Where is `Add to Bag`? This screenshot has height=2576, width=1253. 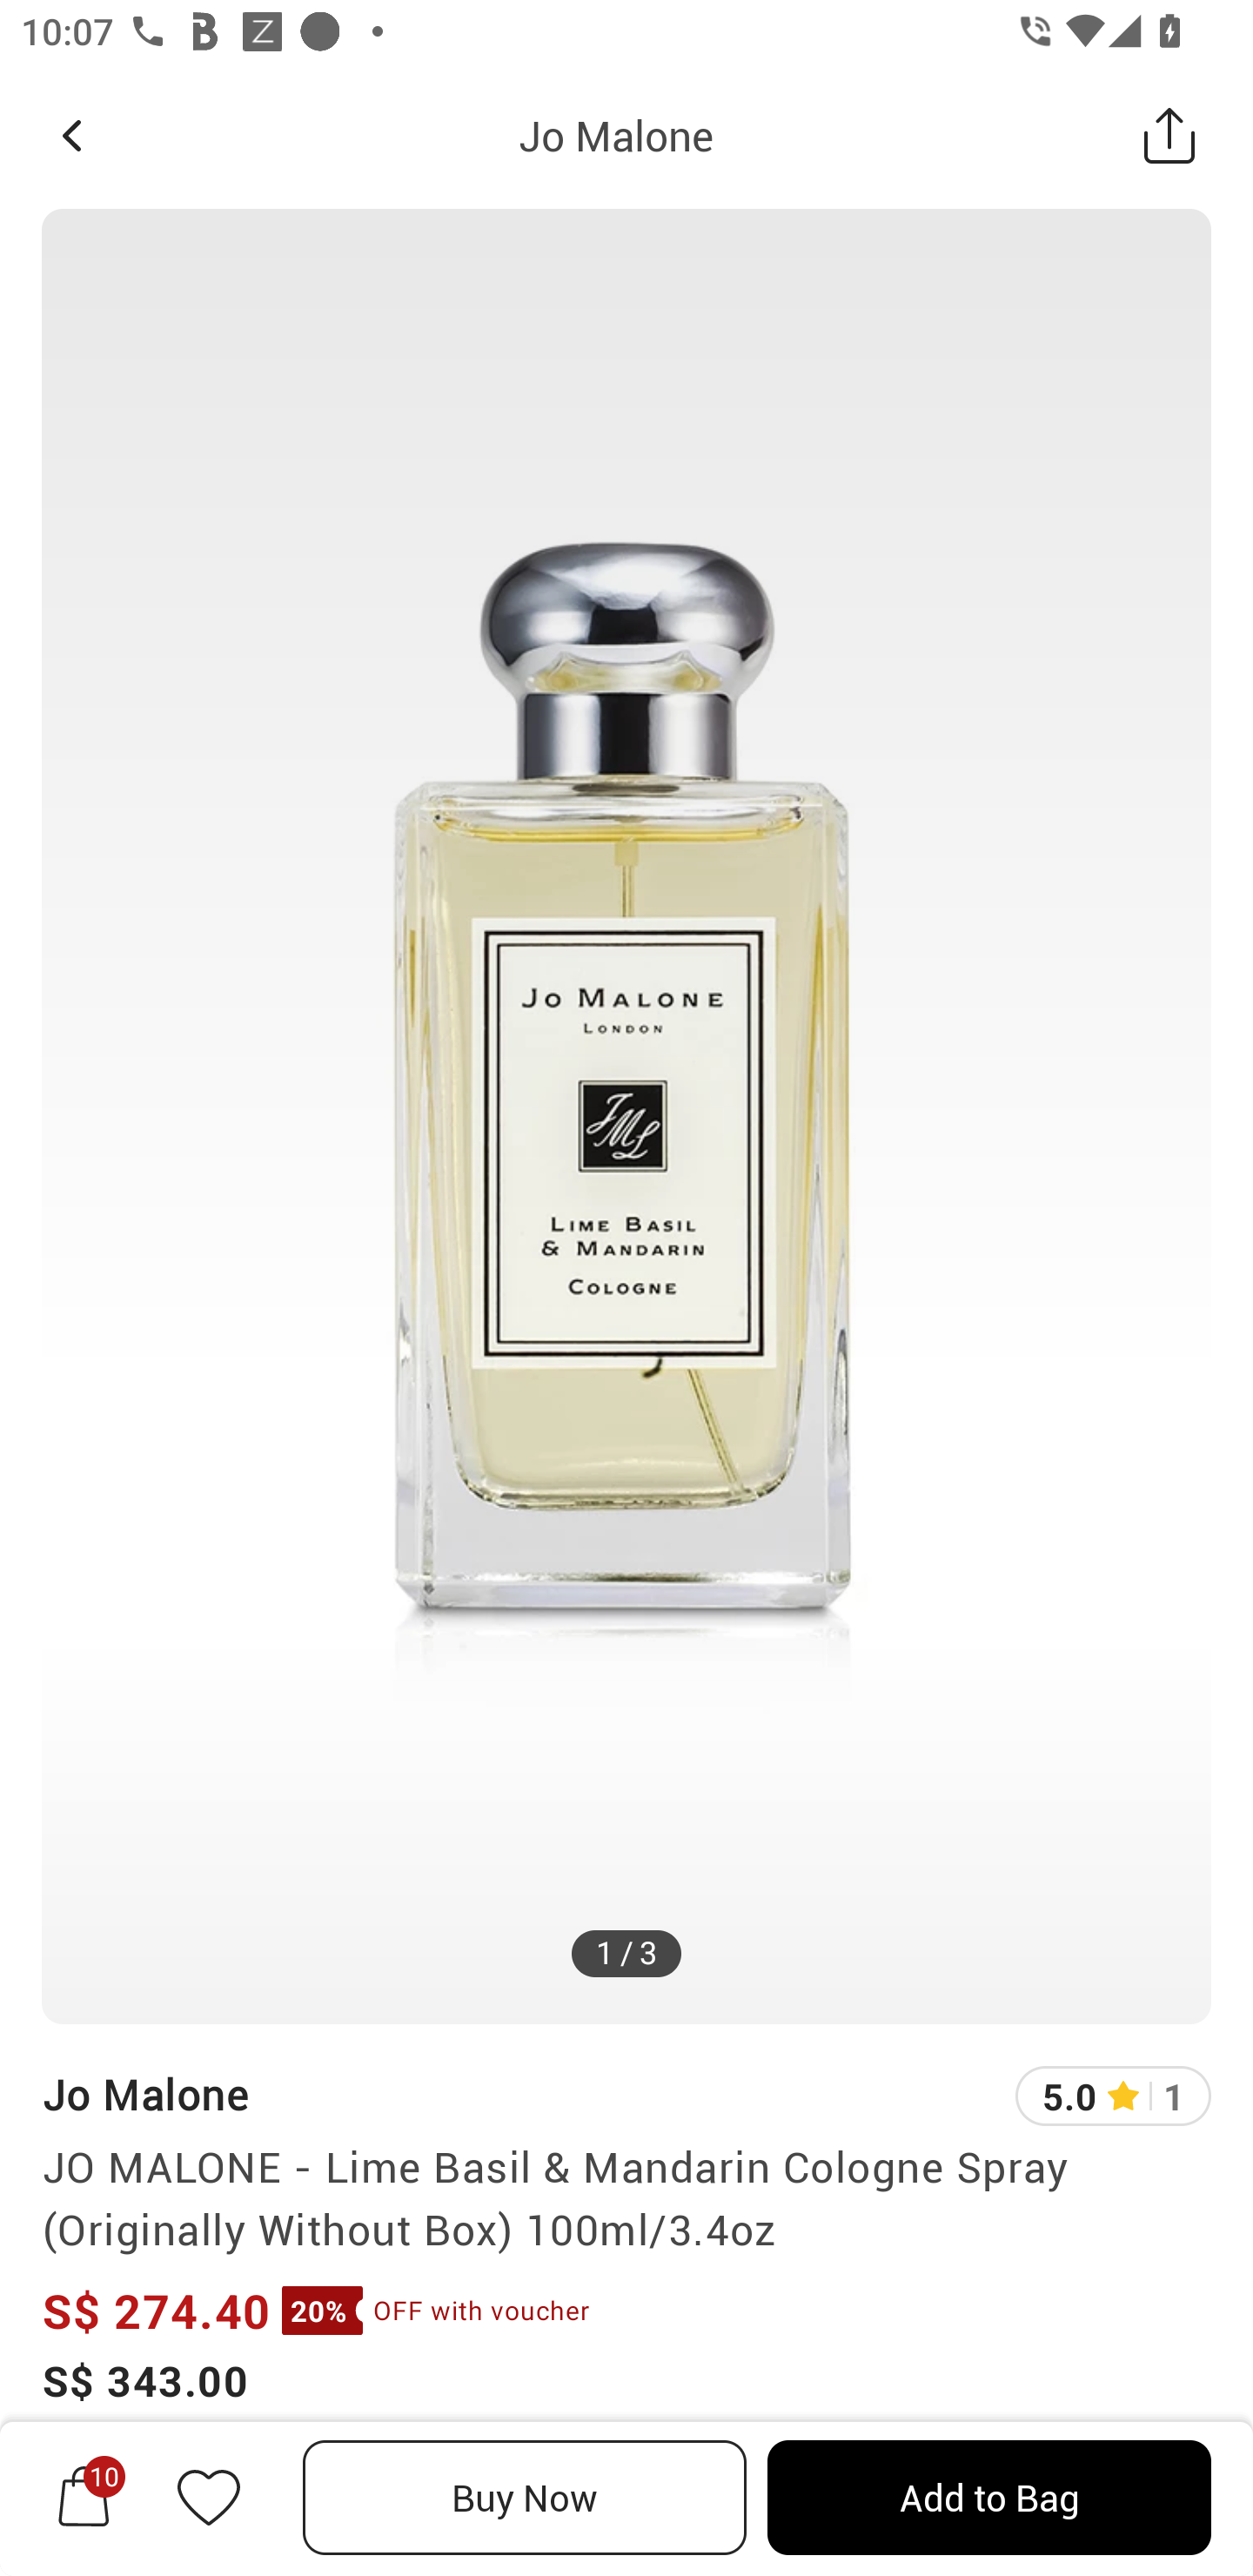 Add to Bag is located at coordinates (988, 2498).